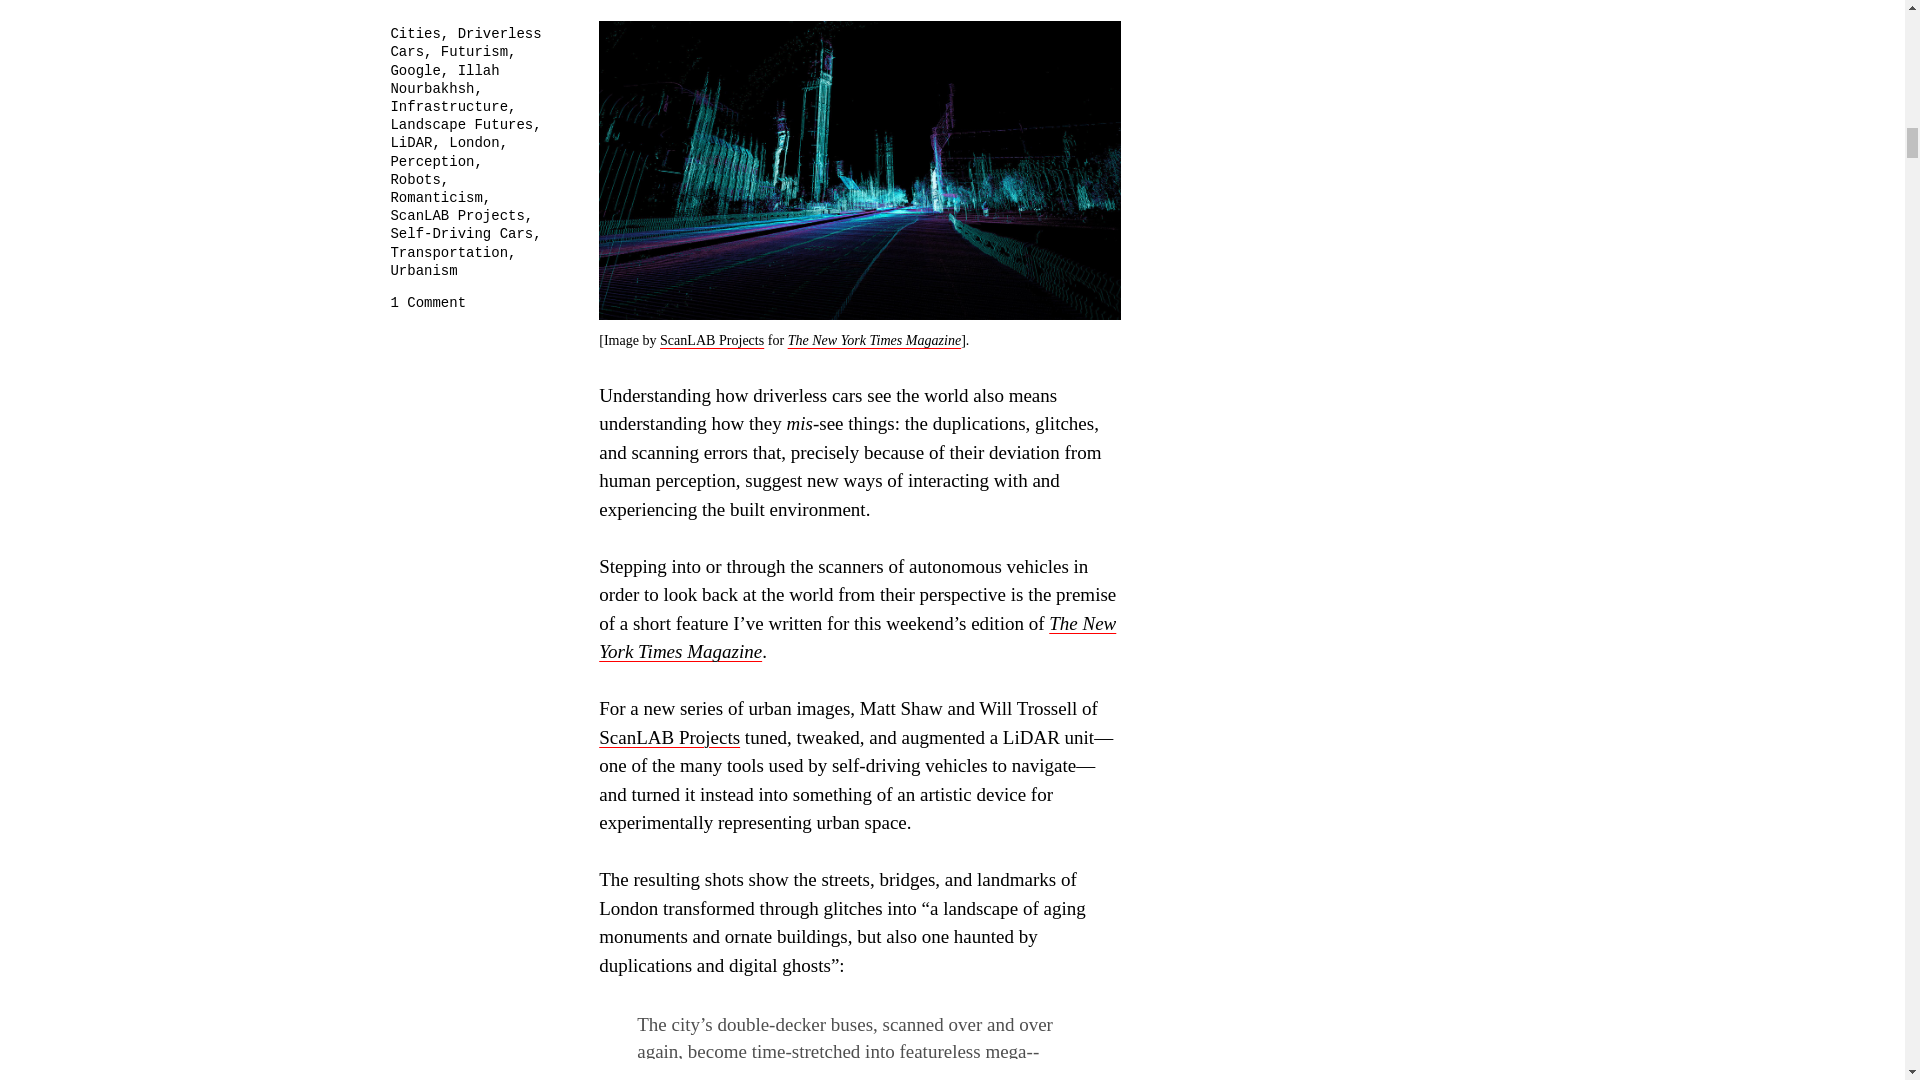  Describe the element at coordinates (669, 737) in the screenshot. I see `ScanLAB Projects` at that location.